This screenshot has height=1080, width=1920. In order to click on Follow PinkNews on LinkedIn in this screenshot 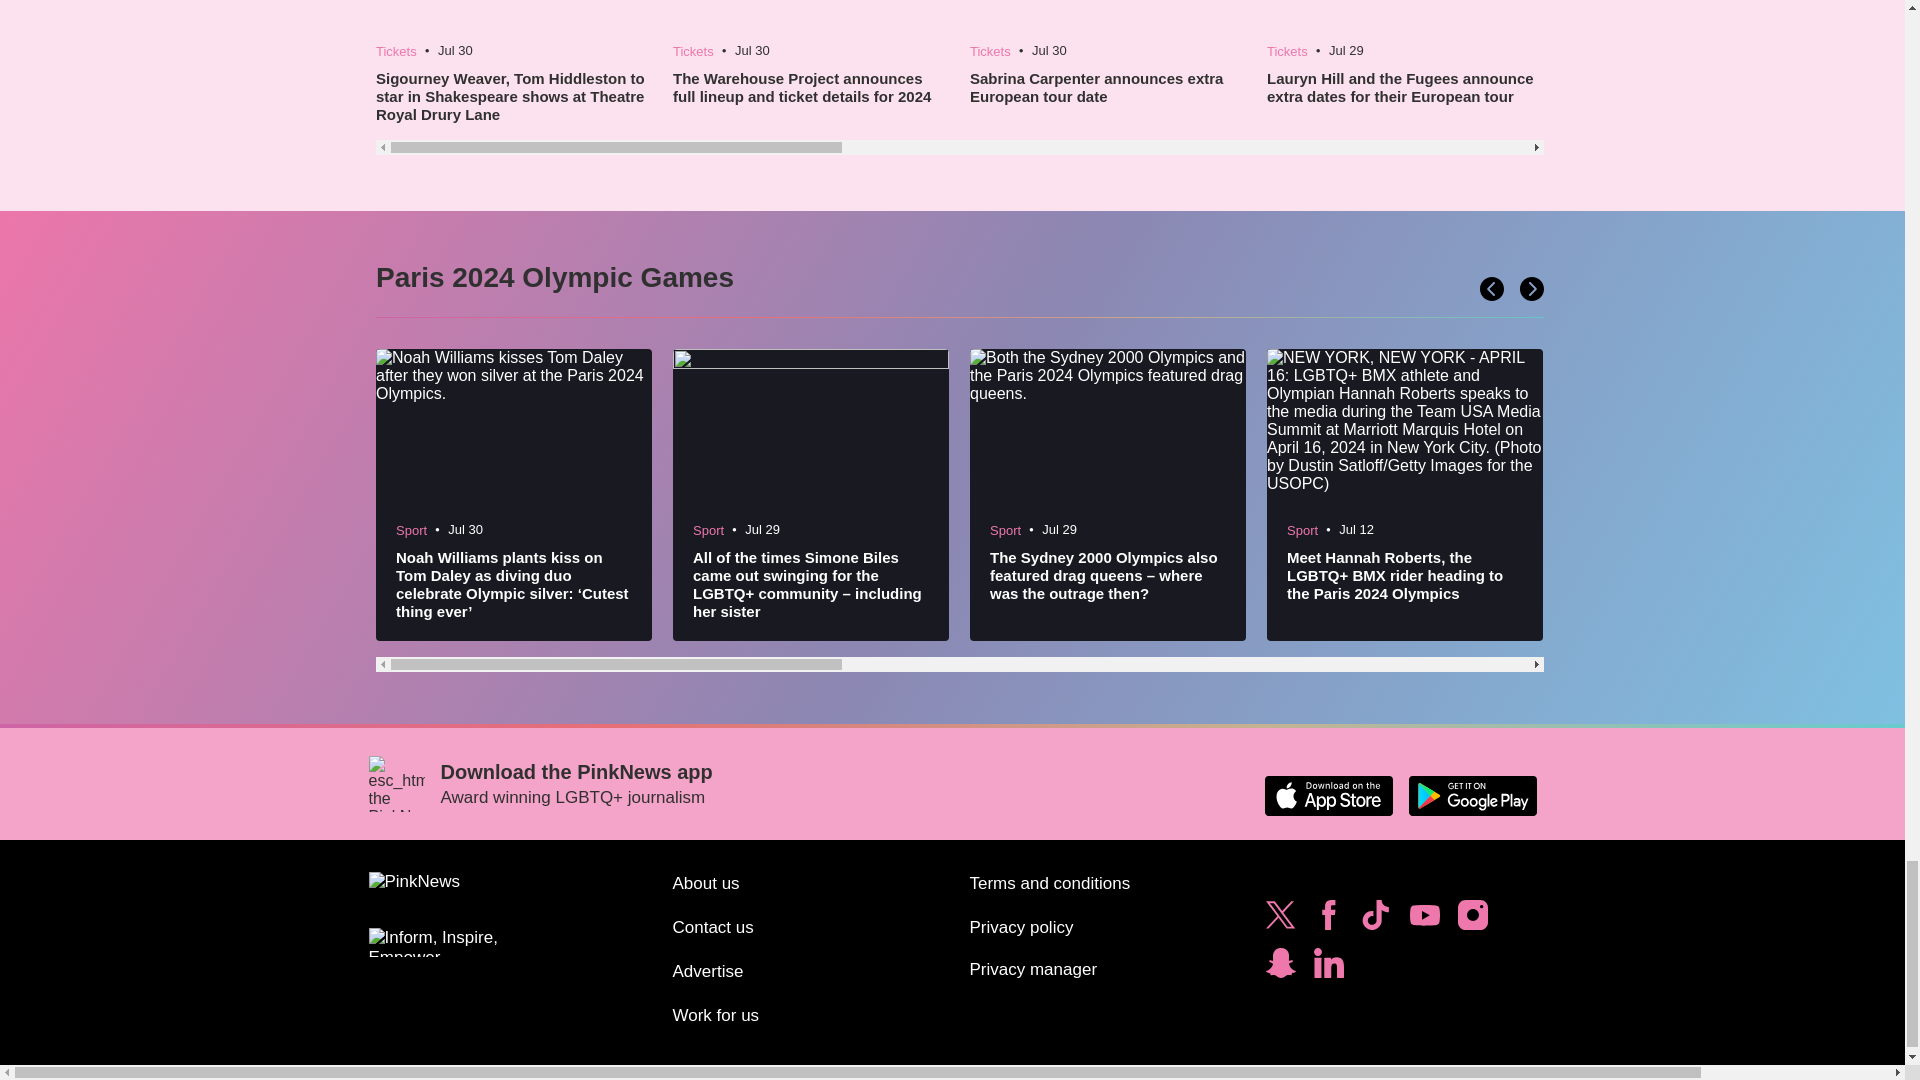, I will do `click(1328, 968)`.